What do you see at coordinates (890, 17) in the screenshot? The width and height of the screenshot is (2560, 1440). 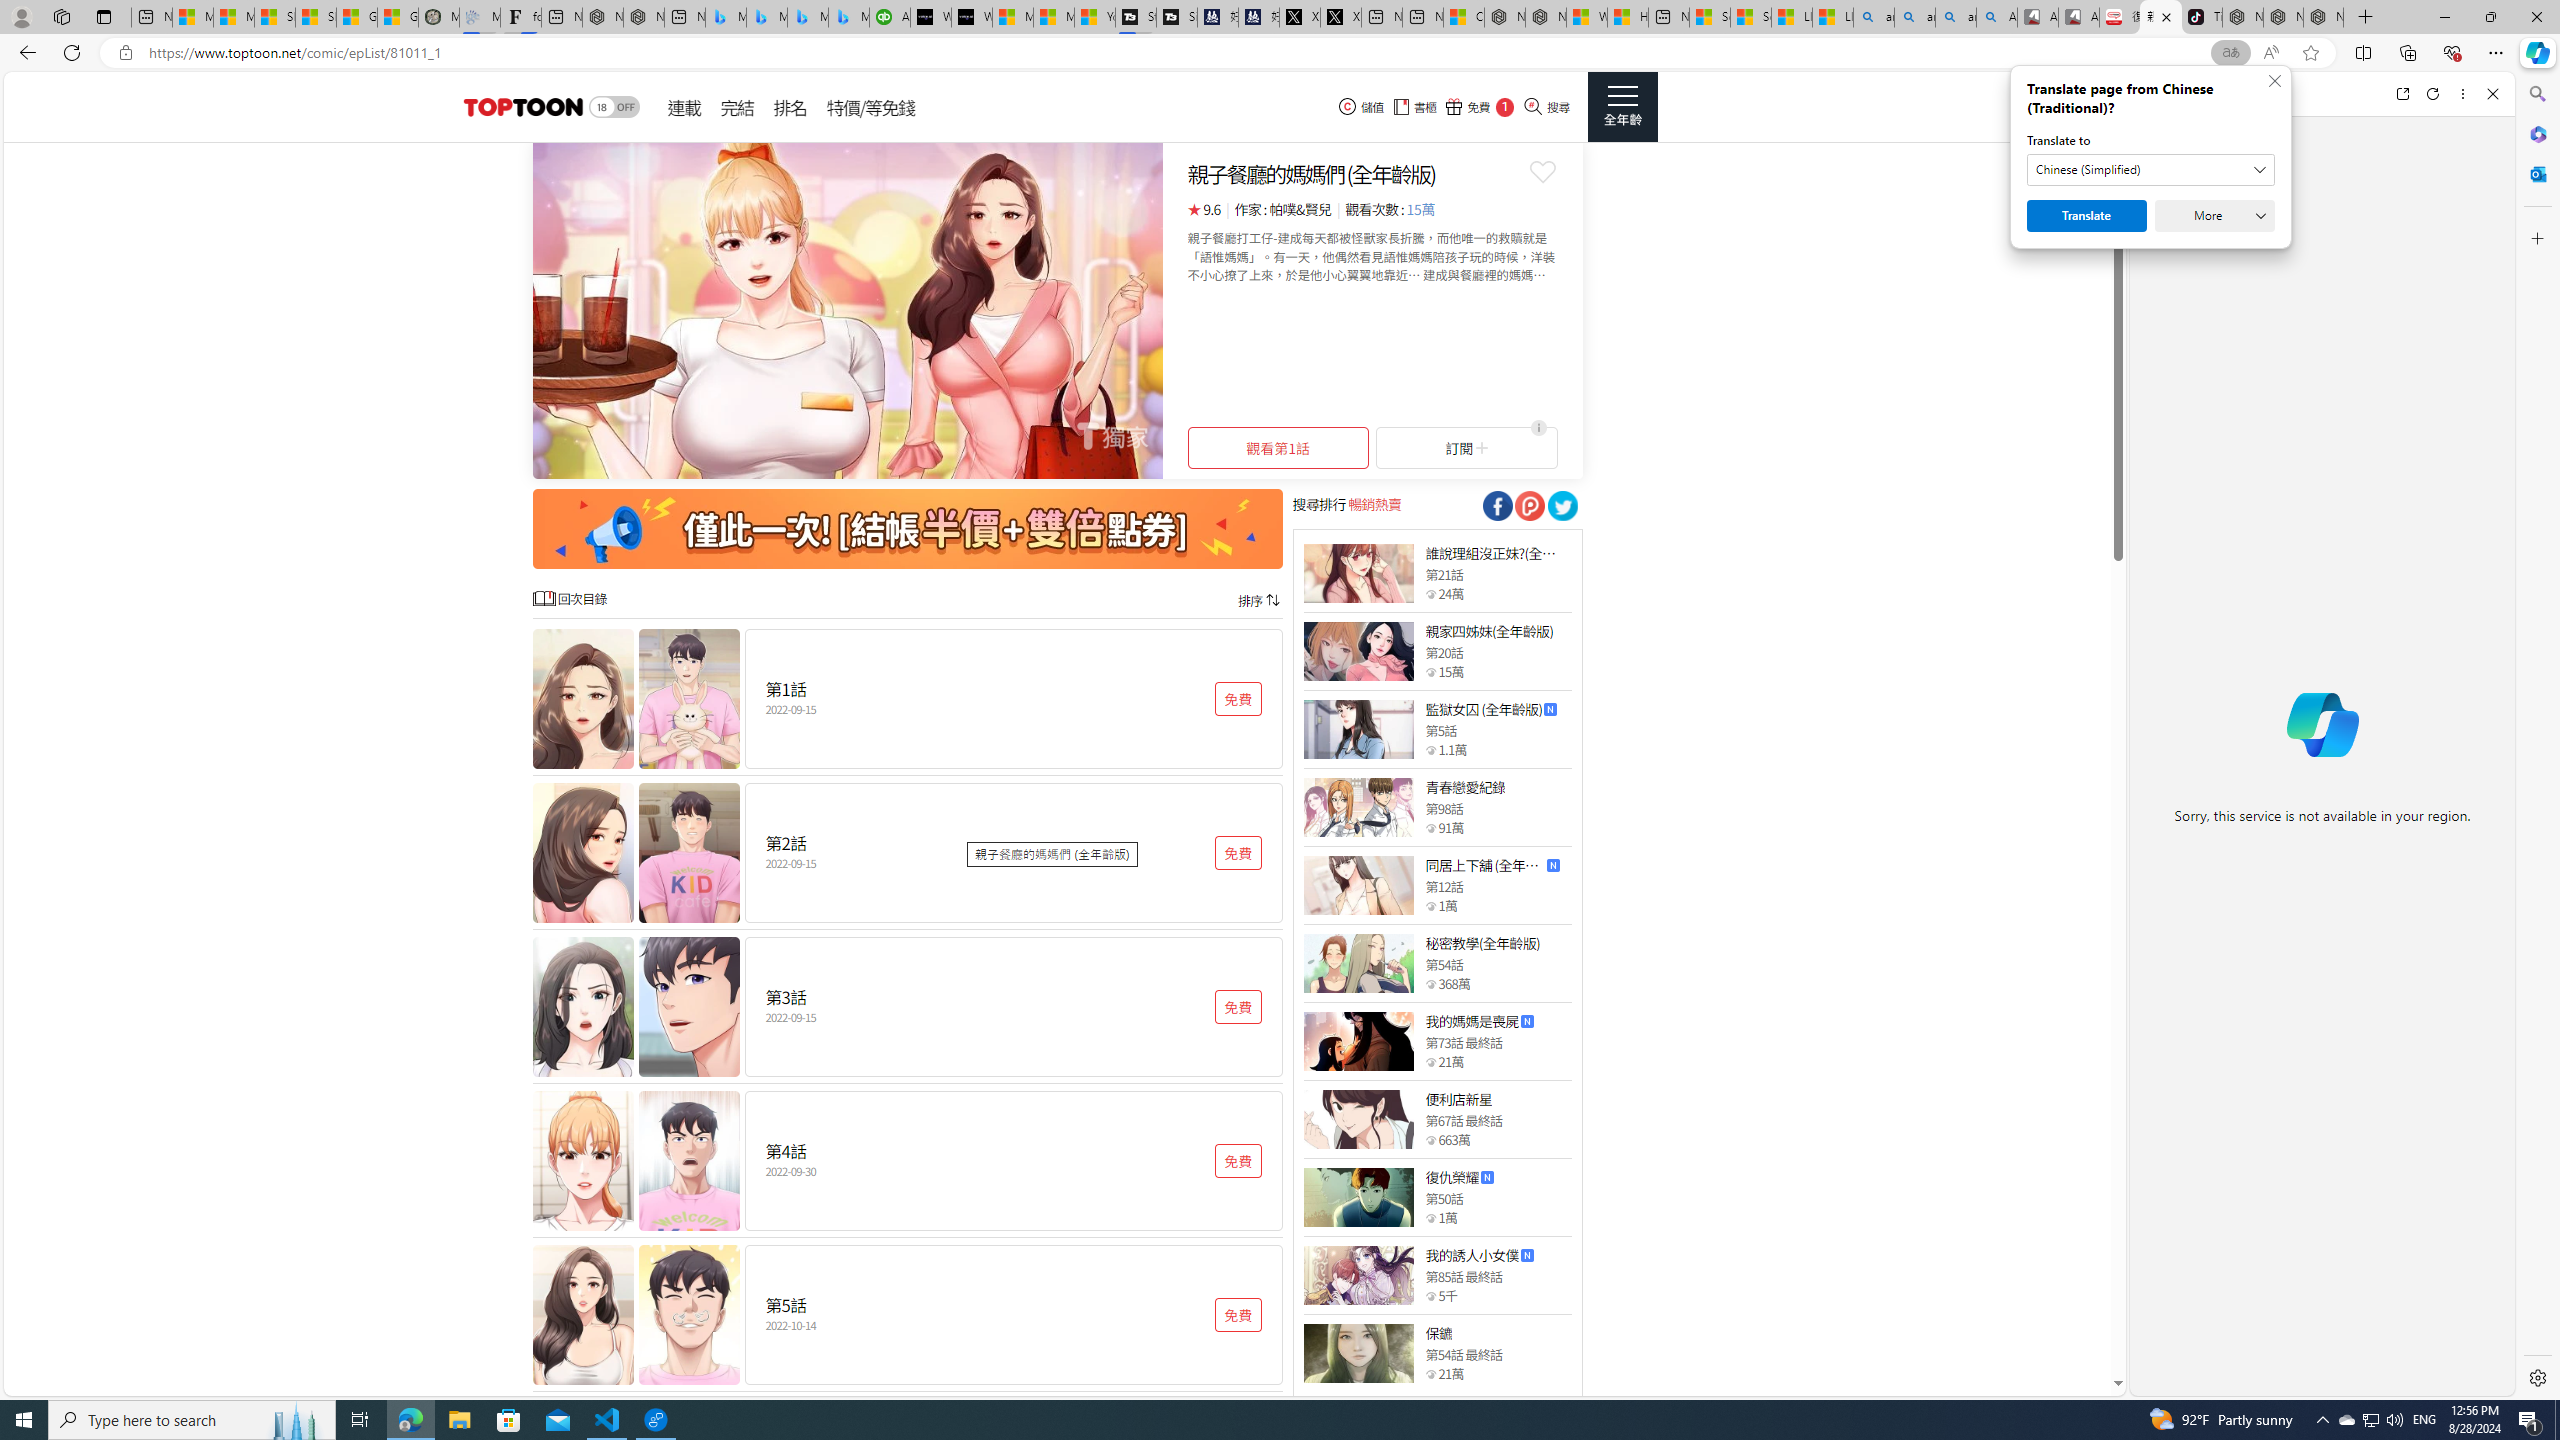 I see `Accounting Software for Accountants, CPAs and Bookkeepers` at bounding box center [890, 17].